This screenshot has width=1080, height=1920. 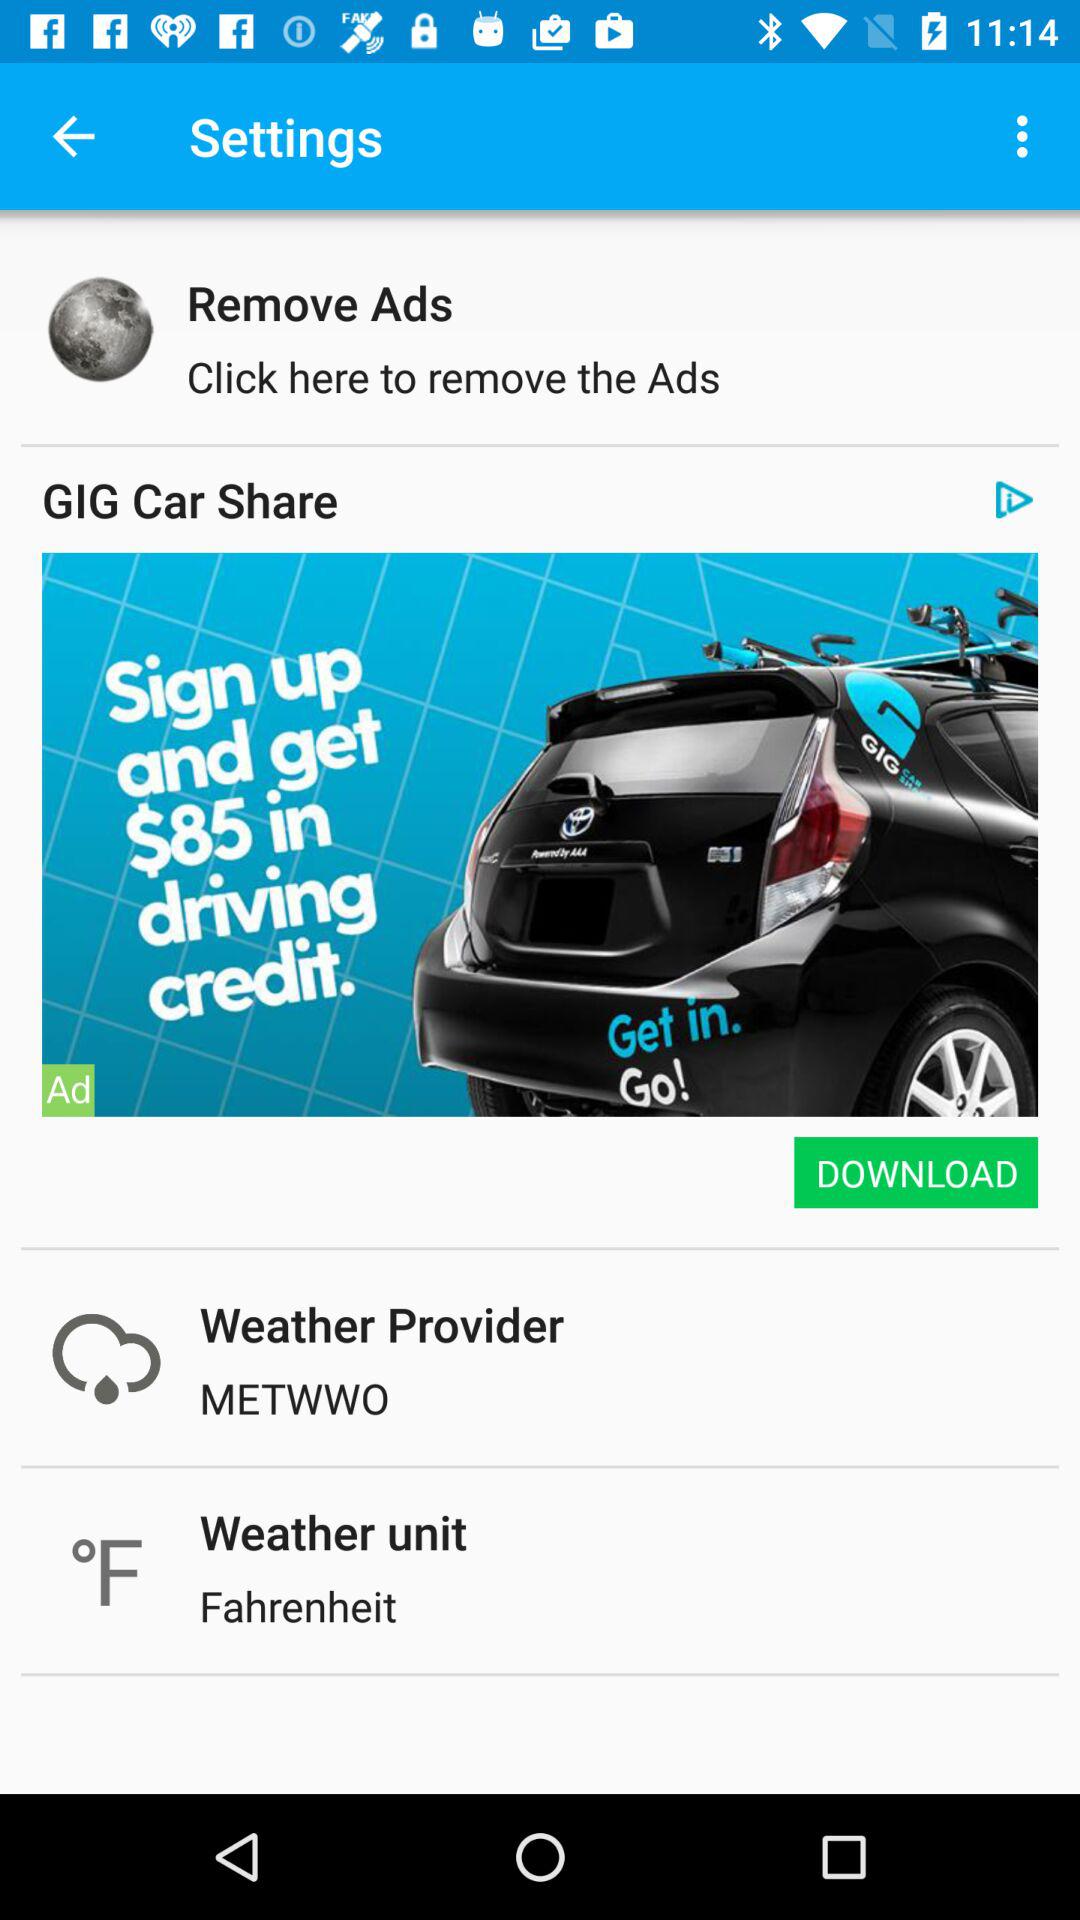 I want to click on open item above the download item, so click(x=540, y=834).